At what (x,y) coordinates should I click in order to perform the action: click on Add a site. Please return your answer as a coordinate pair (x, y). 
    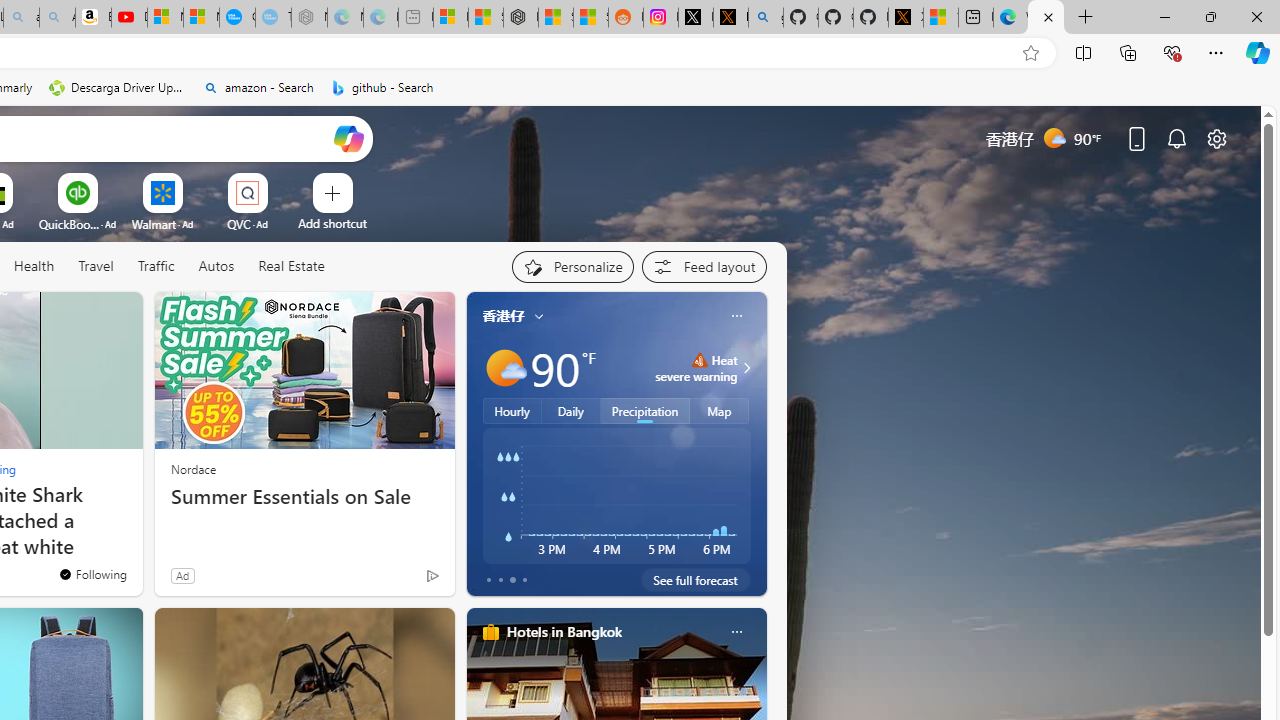
    Looking at the image, I should click on (332, 223).